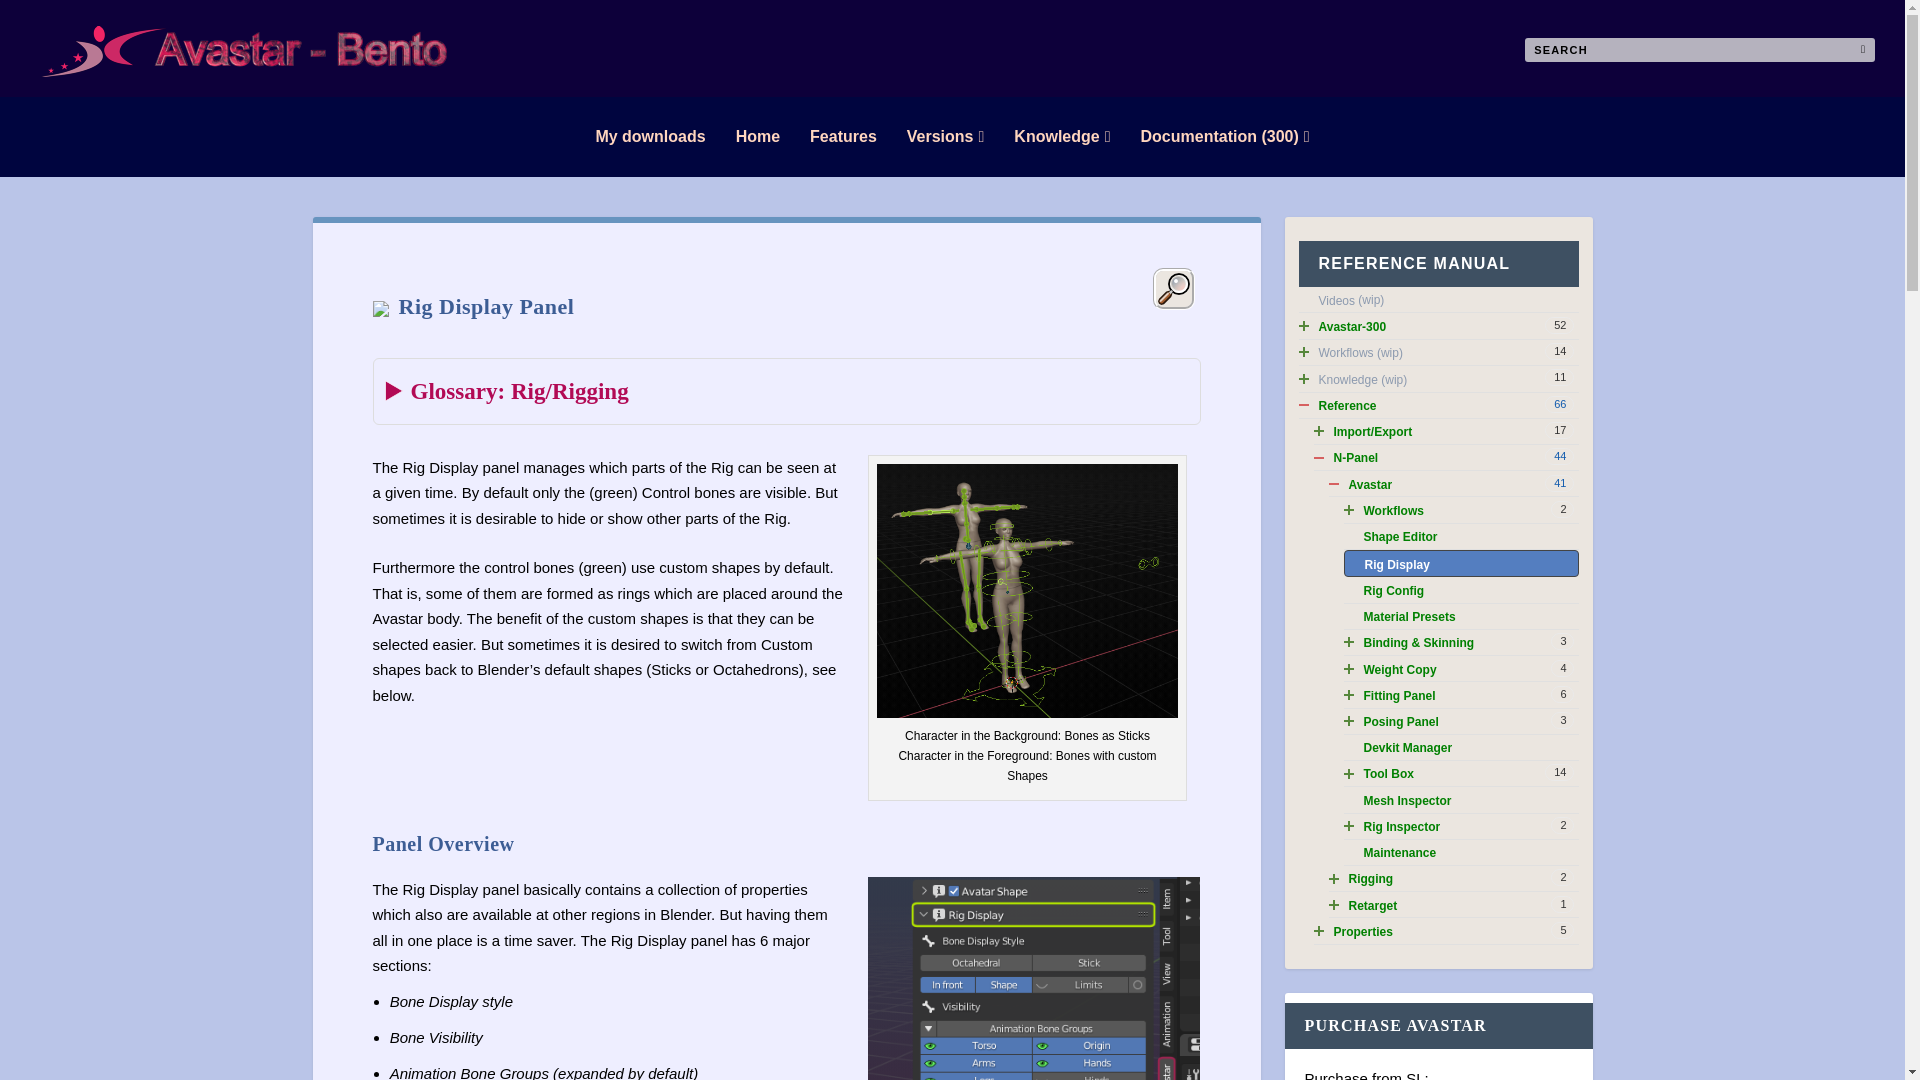  I want to click on Search for:, so click(1700, 49).